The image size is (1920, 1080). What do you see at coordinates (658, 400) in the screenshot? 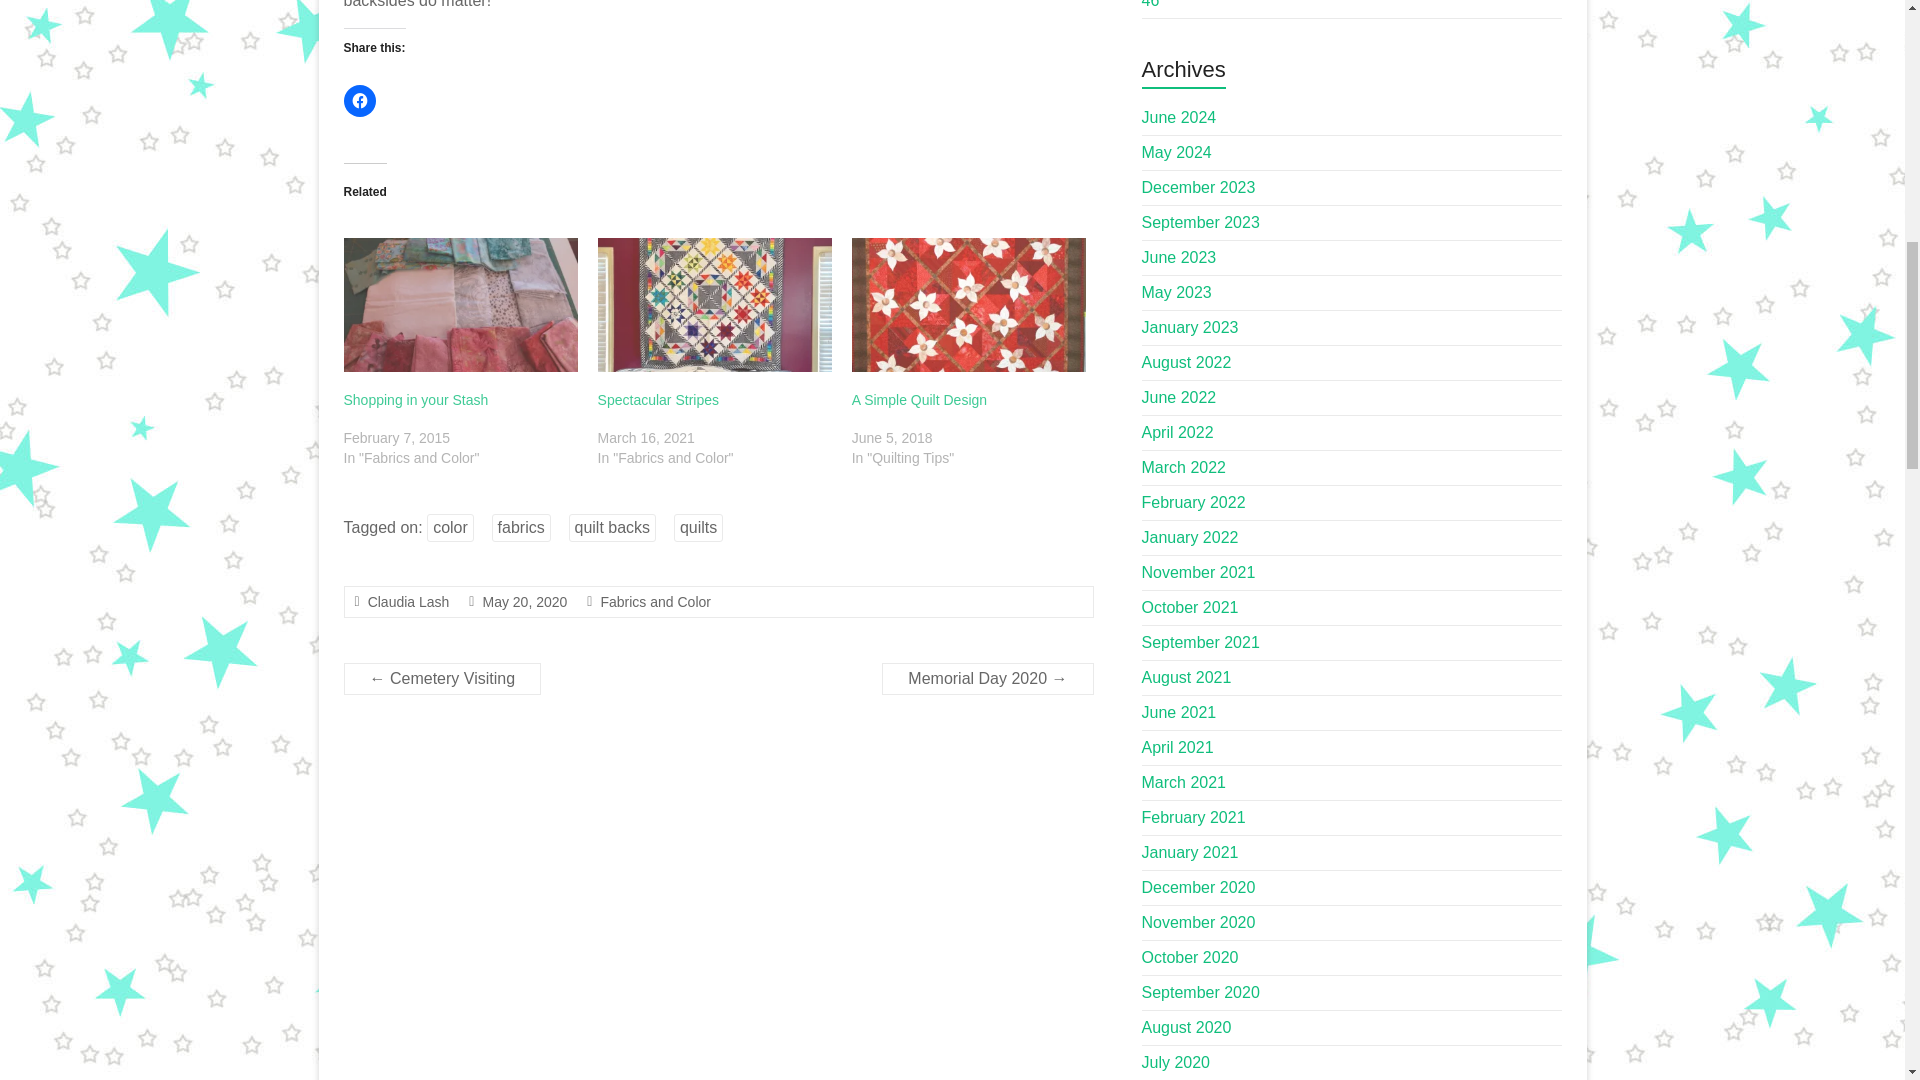
I see `Spectacular Stripes` at bounding box center [658, 400].